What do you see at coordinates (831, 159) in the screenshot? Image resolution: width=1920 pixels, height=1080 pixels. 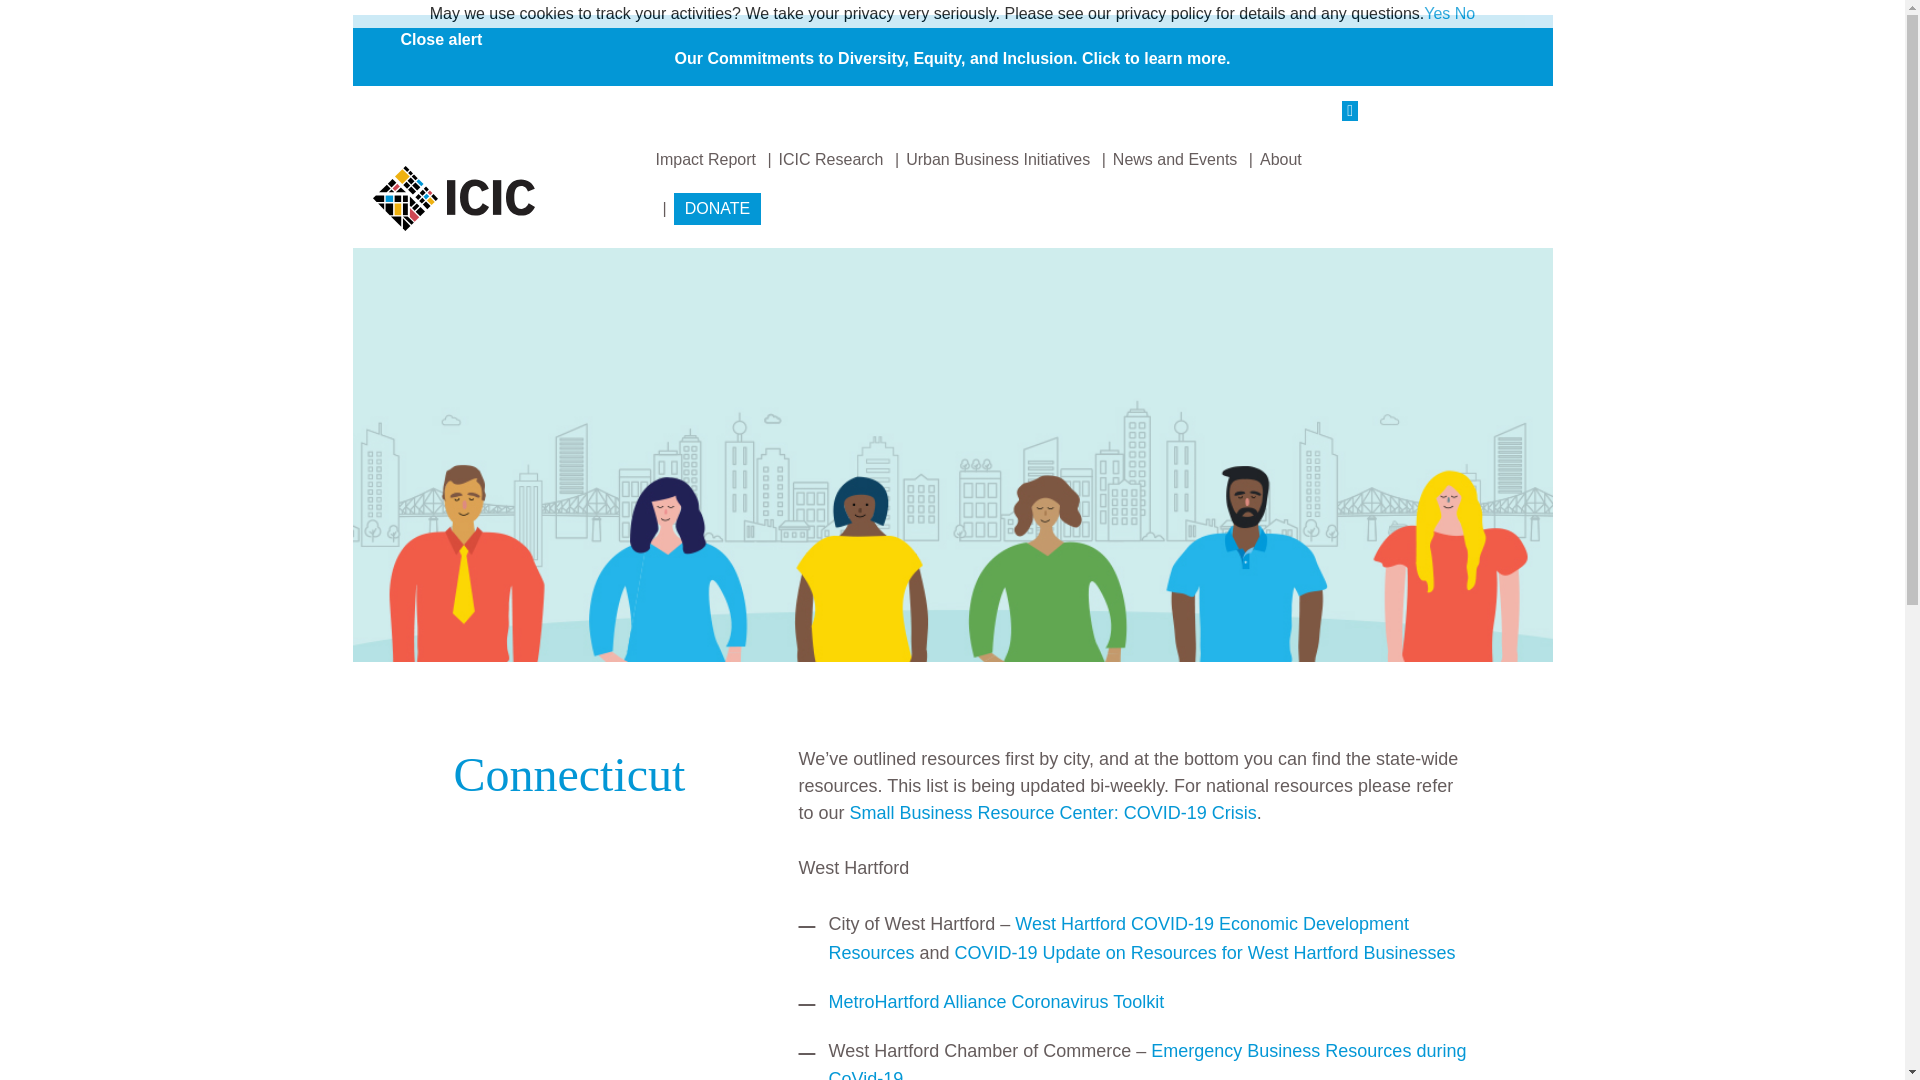 I see `ICIC Research` at bounding box center [831, 159].